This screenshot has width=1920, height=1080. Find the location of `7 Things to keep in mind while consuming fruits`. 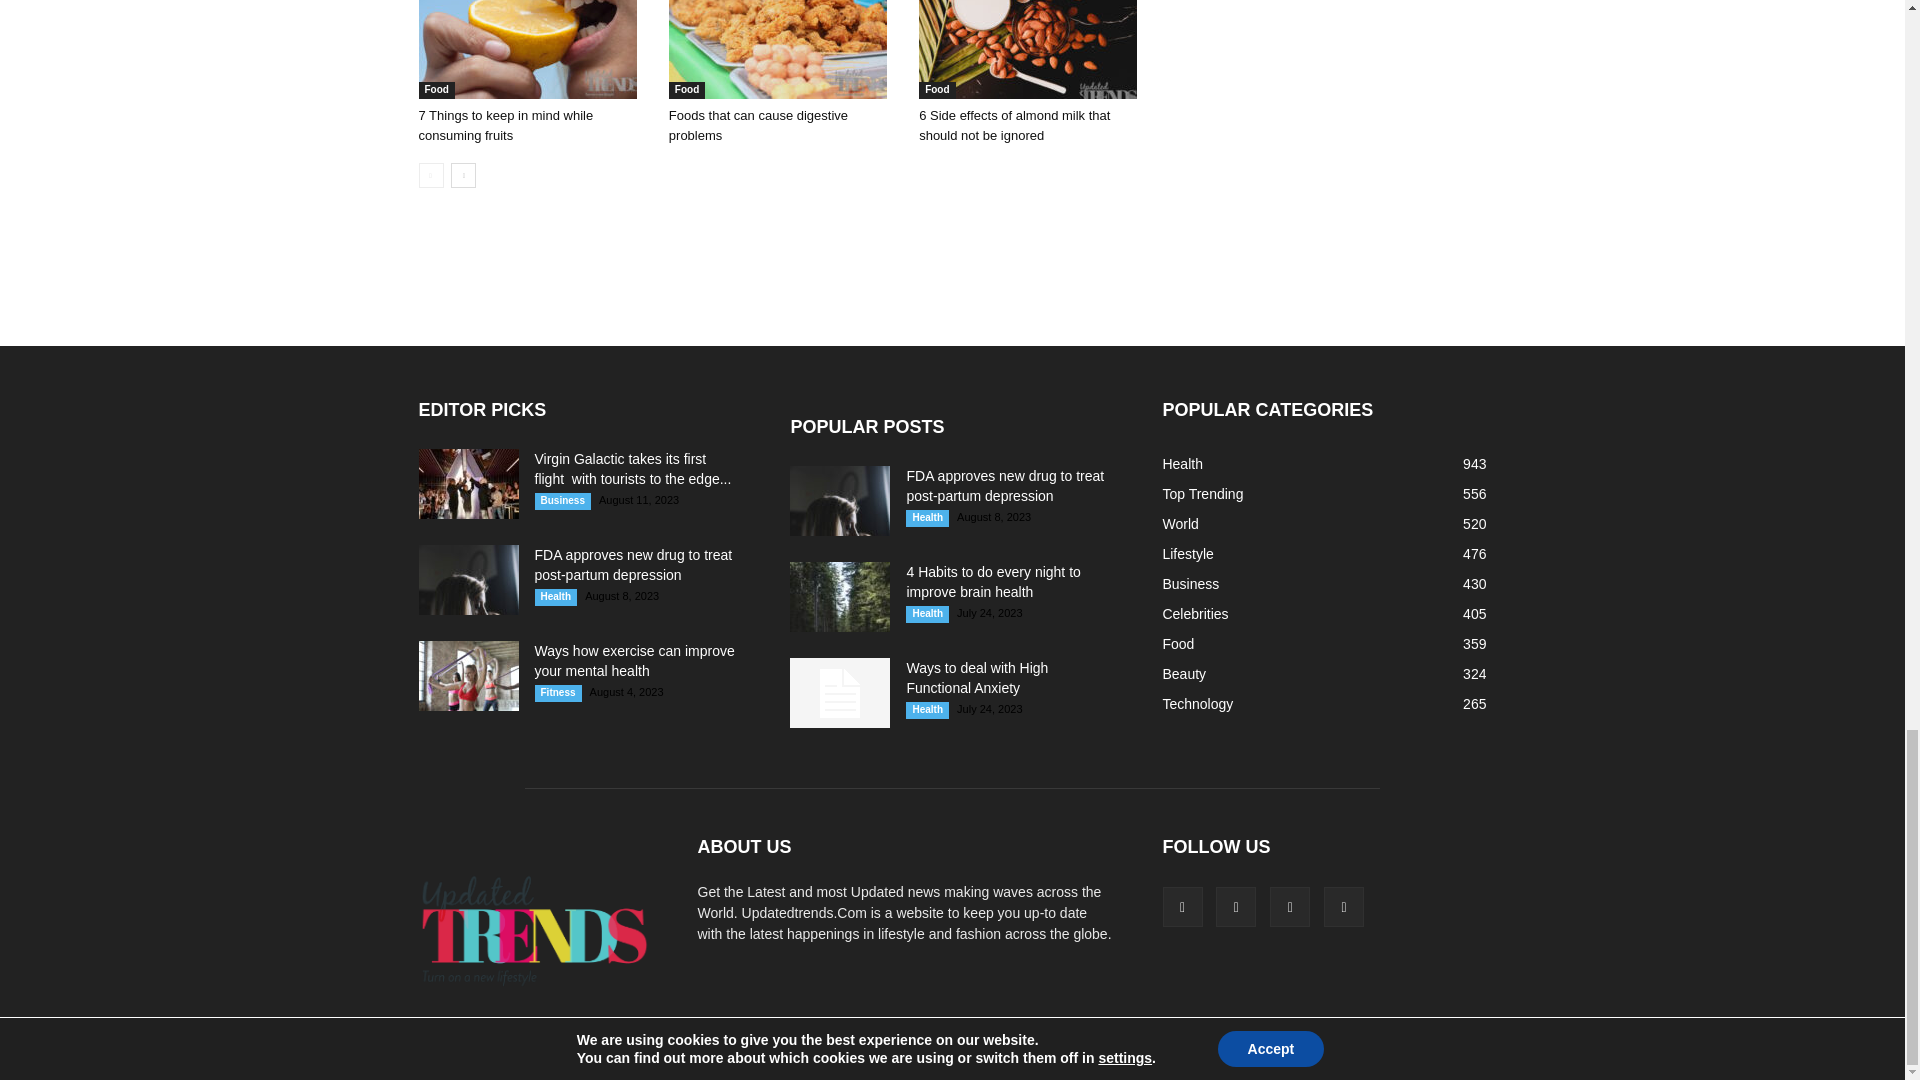

7 Things to keep in mind while consuming fruits is located at coordinates (526, 50).